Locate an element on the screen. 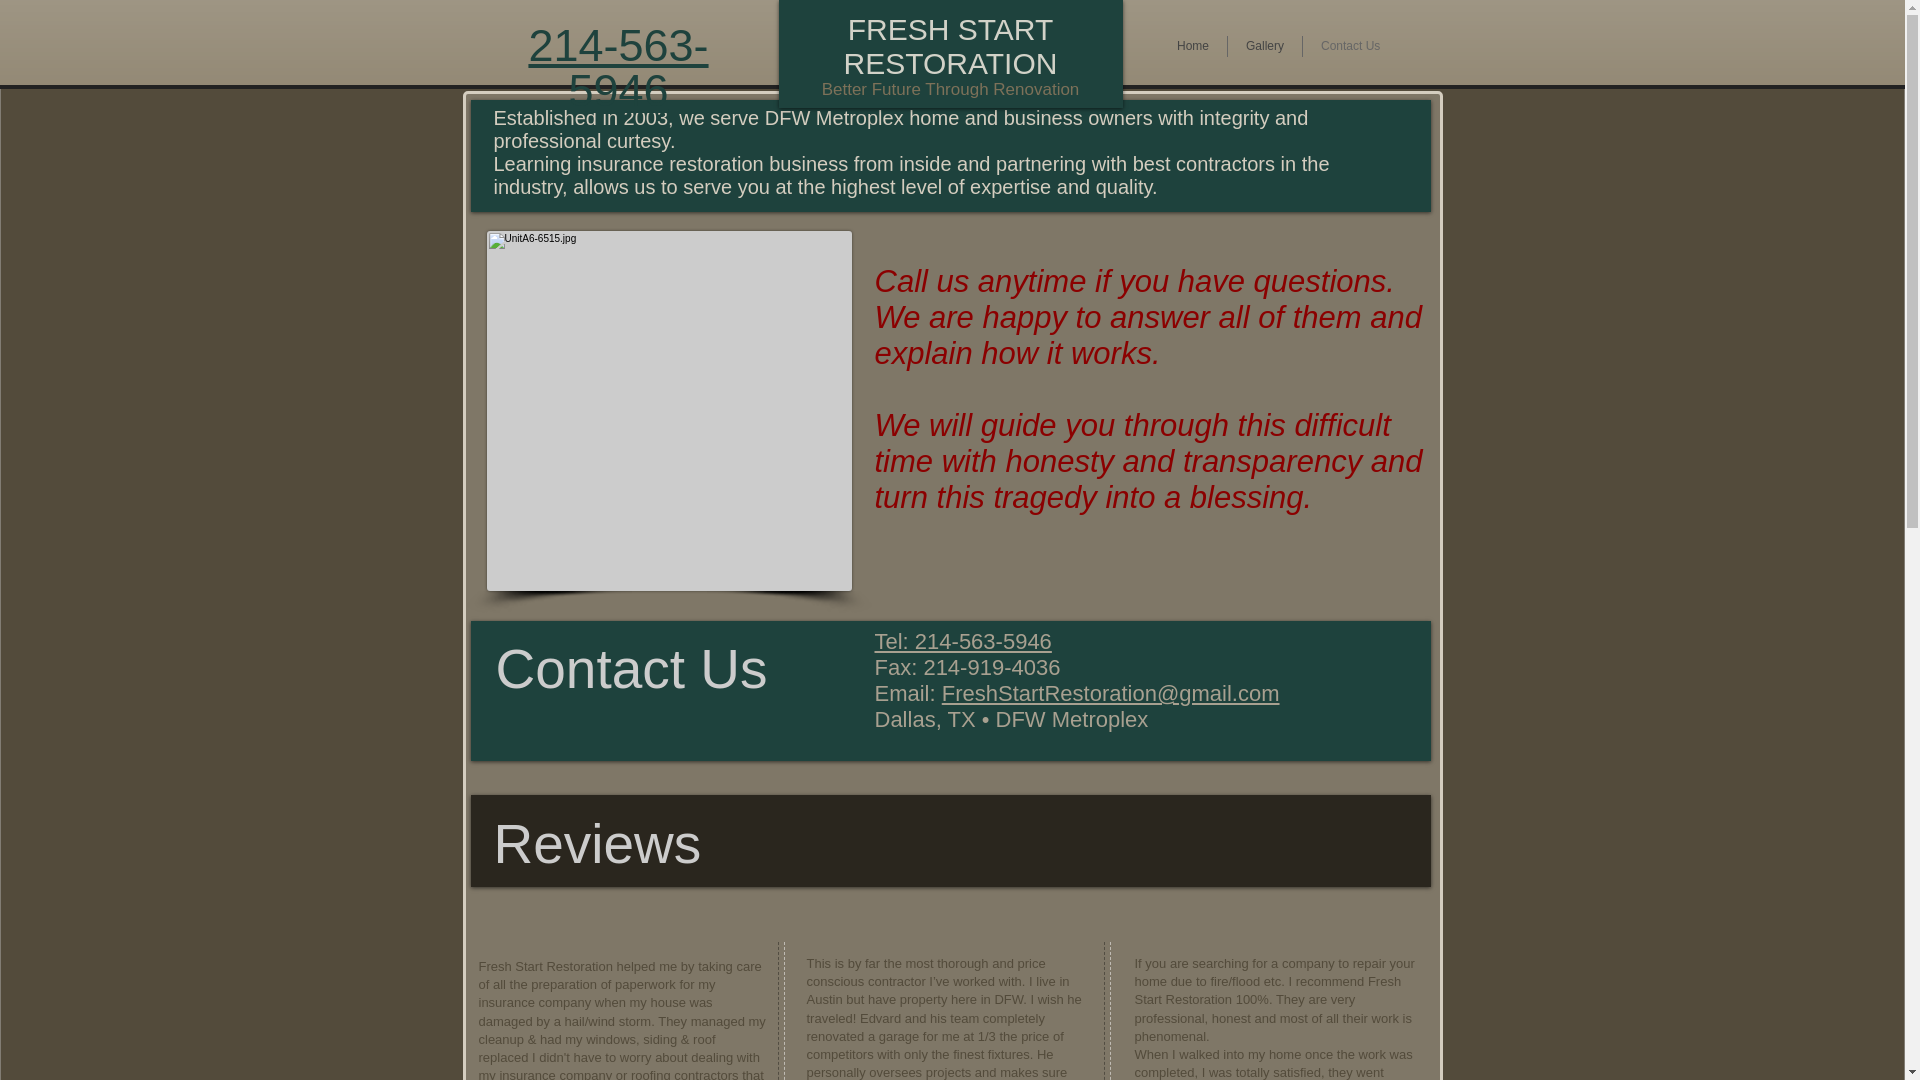  Tel: 214-563-5946 is located at coordinates (962, 641).